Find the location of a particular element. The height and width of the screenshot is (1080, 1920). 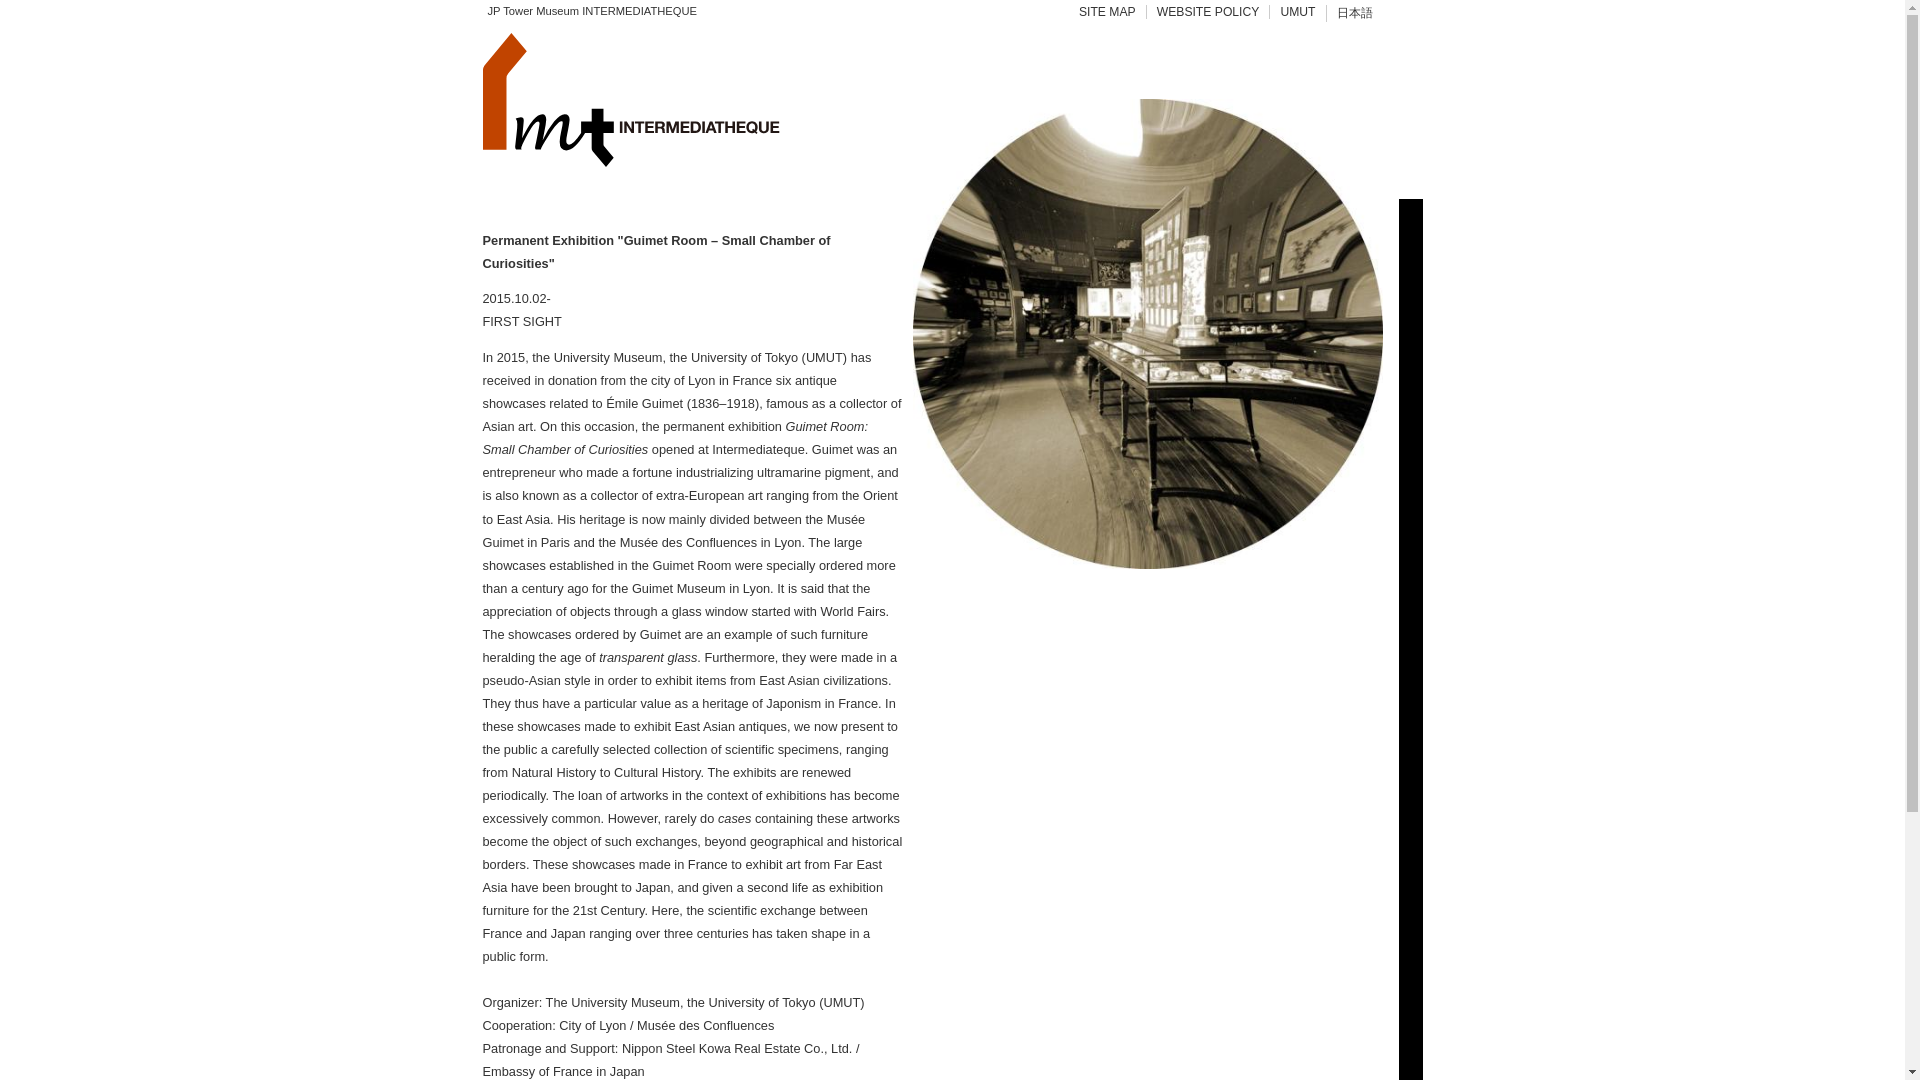

SITE MAP is located at coordinates (1108, 12).